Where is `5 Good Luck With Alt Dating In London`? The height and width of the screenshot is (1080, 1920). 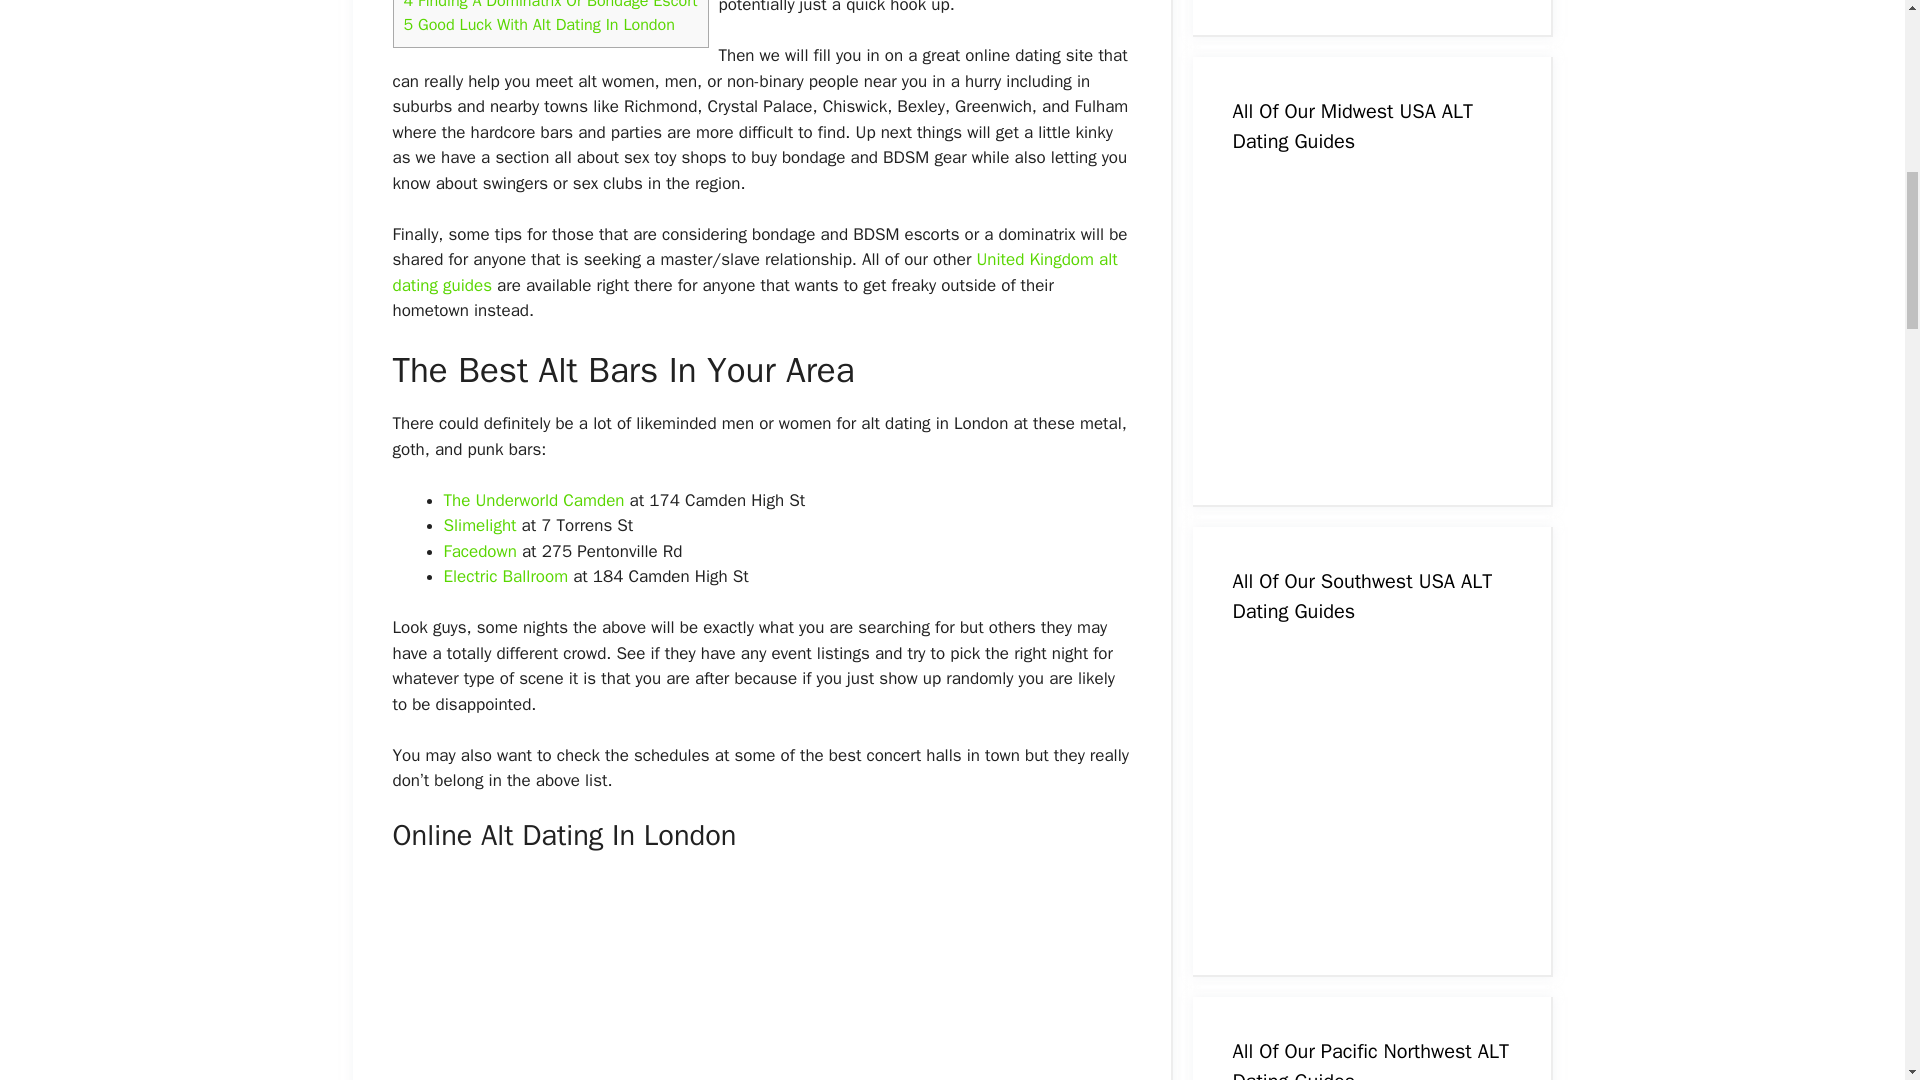 5 Good Luck With Alt Dating In London is located at coordinates (539, 24).